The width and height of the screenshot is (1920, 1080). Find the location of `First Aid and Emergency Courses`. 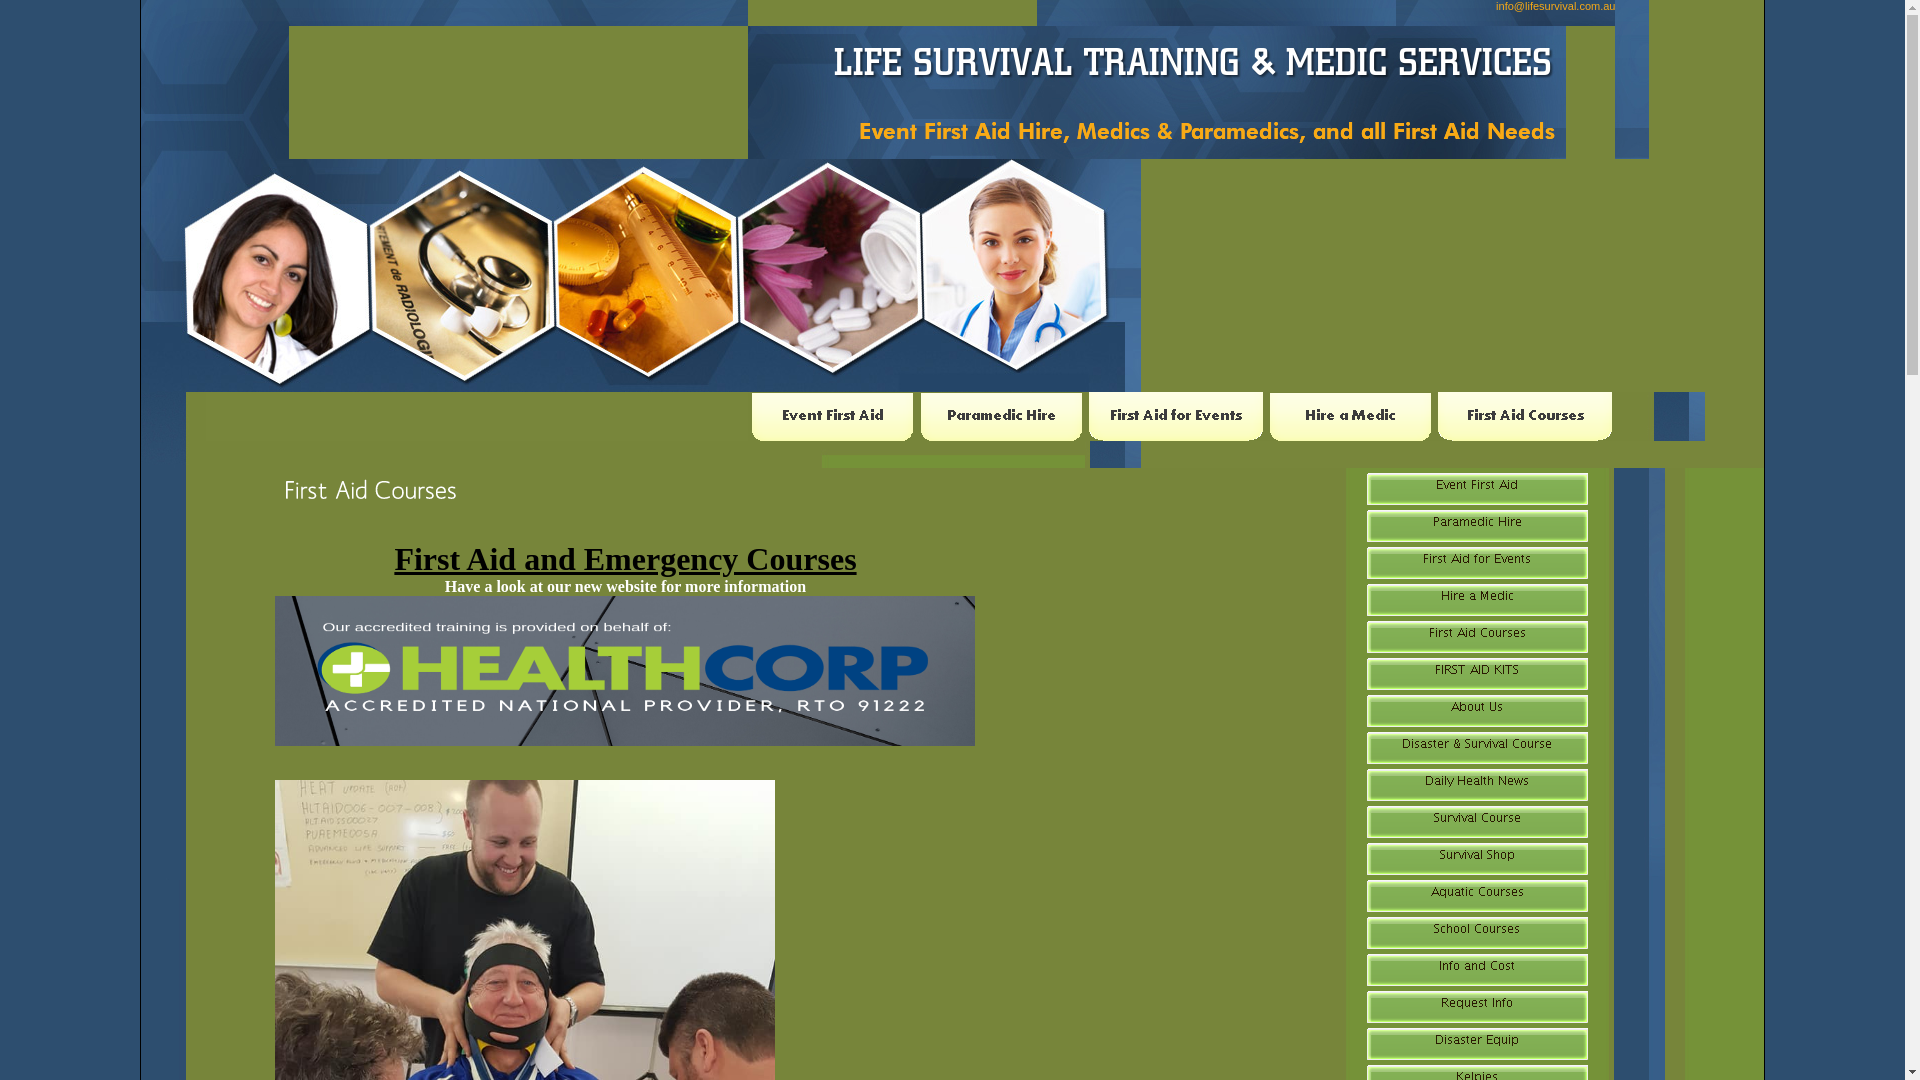

First Aid and Emergency Courses is located at coordinates (625, 559).